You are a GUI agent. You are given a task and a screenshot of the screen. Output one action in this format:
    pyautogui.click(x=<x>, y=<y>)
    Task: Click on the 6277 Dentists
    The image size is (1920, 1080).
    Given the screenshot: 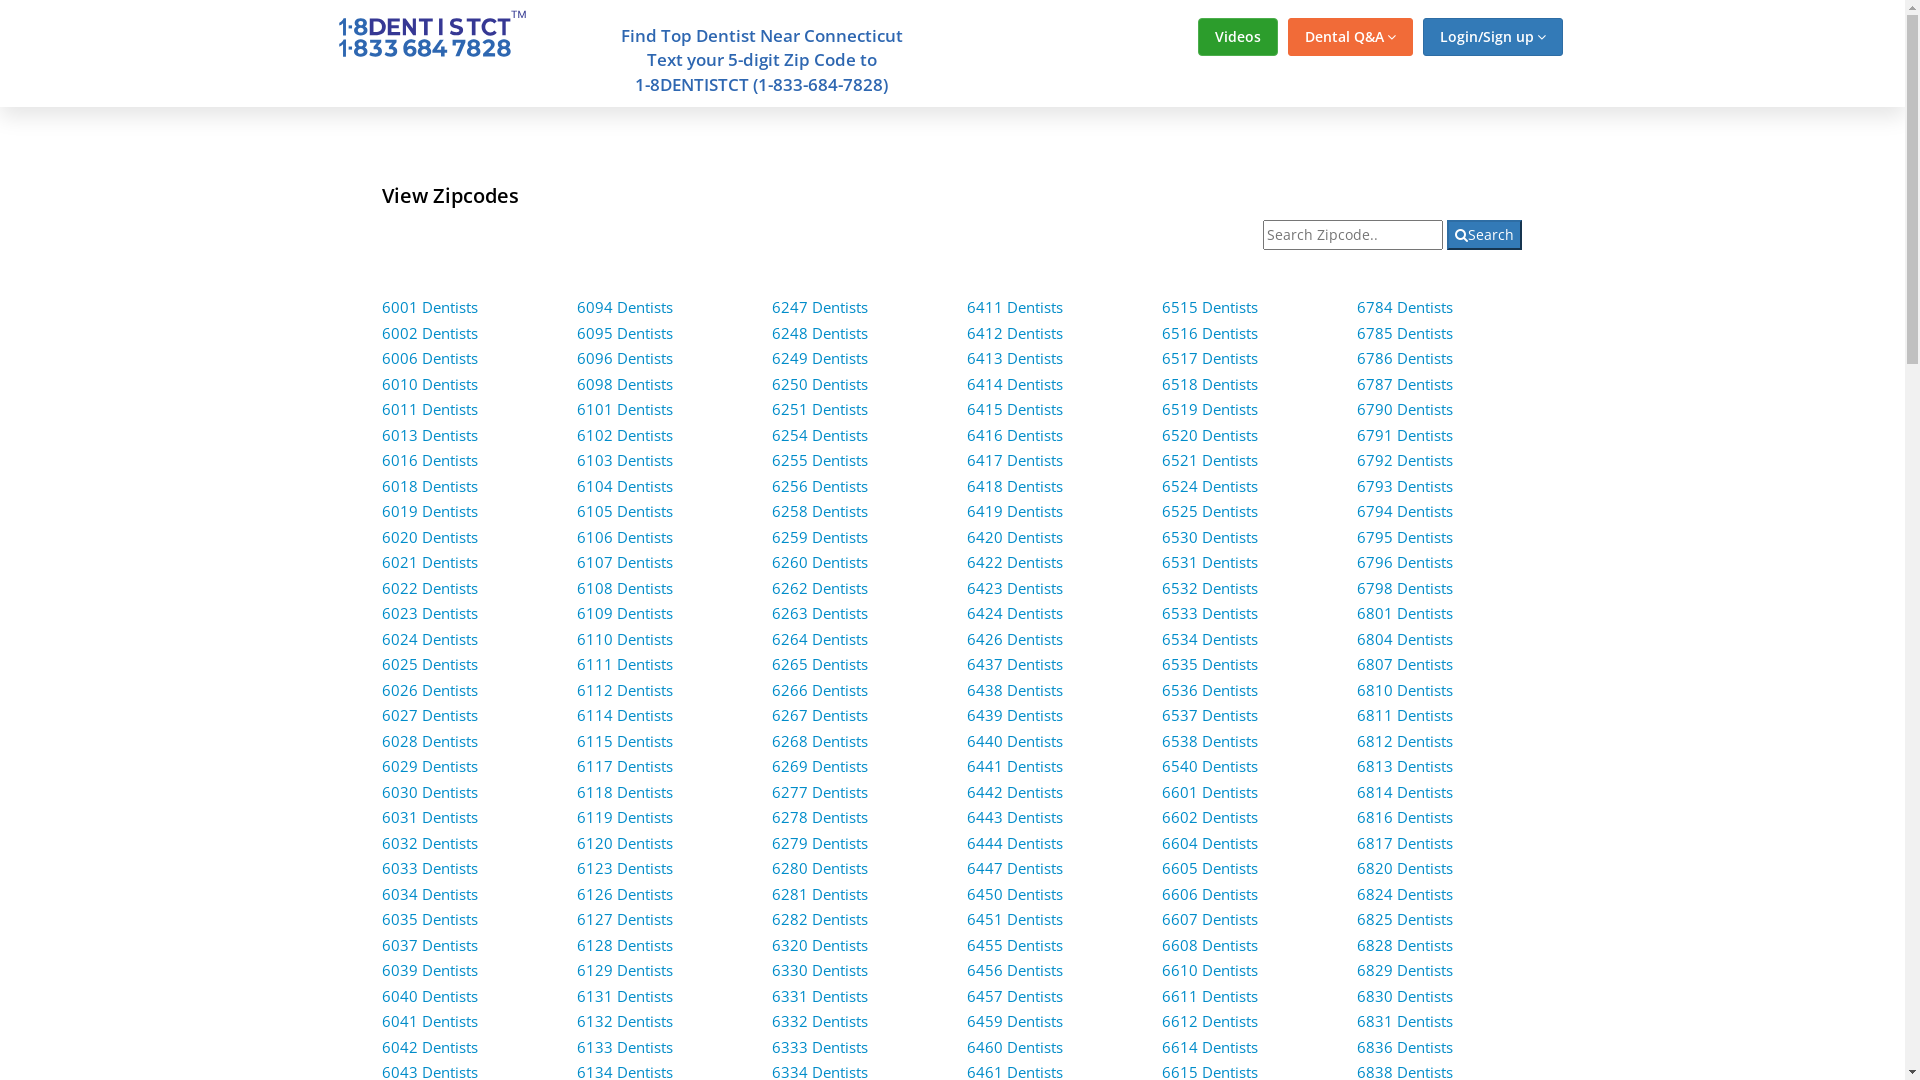 What is the action you would take?
    pyautogui.click(x=820, y=792)
    